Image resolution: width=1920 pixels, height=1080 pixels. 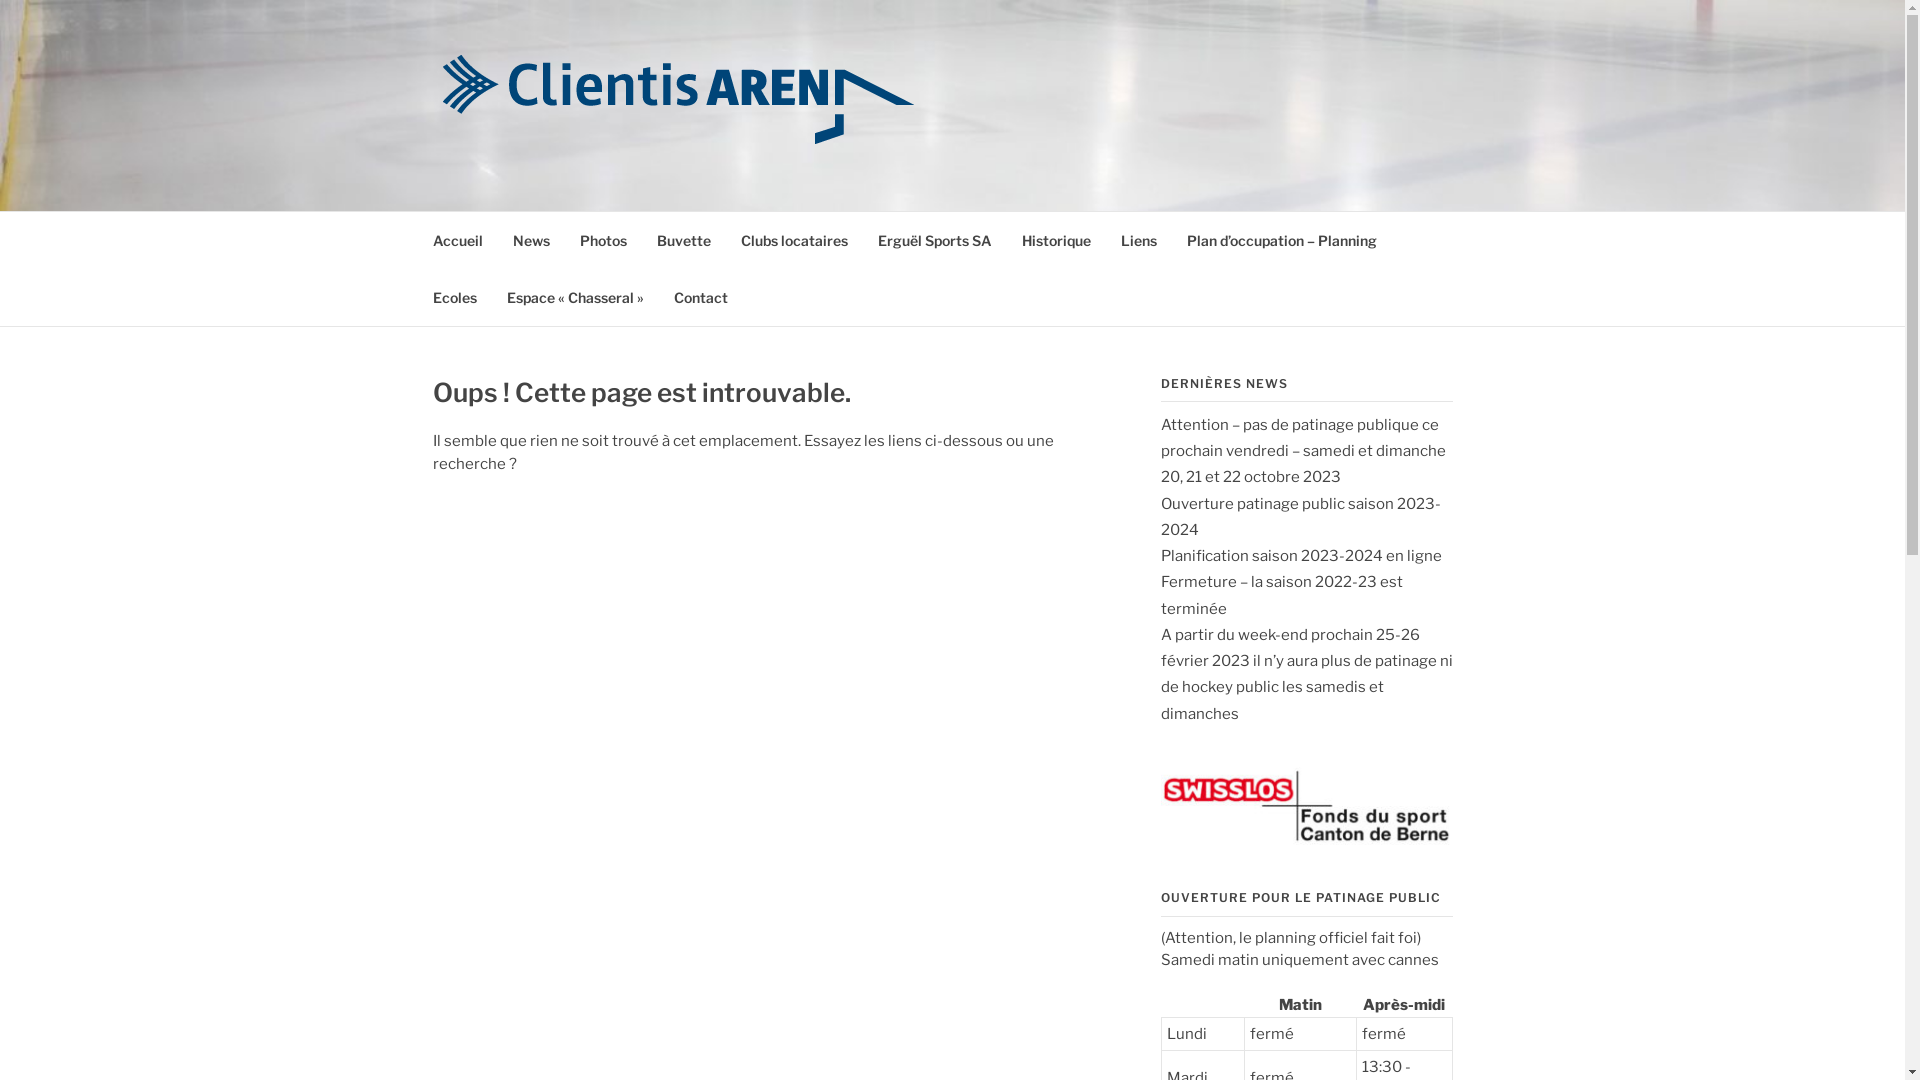 What do you see at coordinates (604, 240) in the screenshot?
I see `Photos` at bounding box center [604, 240].